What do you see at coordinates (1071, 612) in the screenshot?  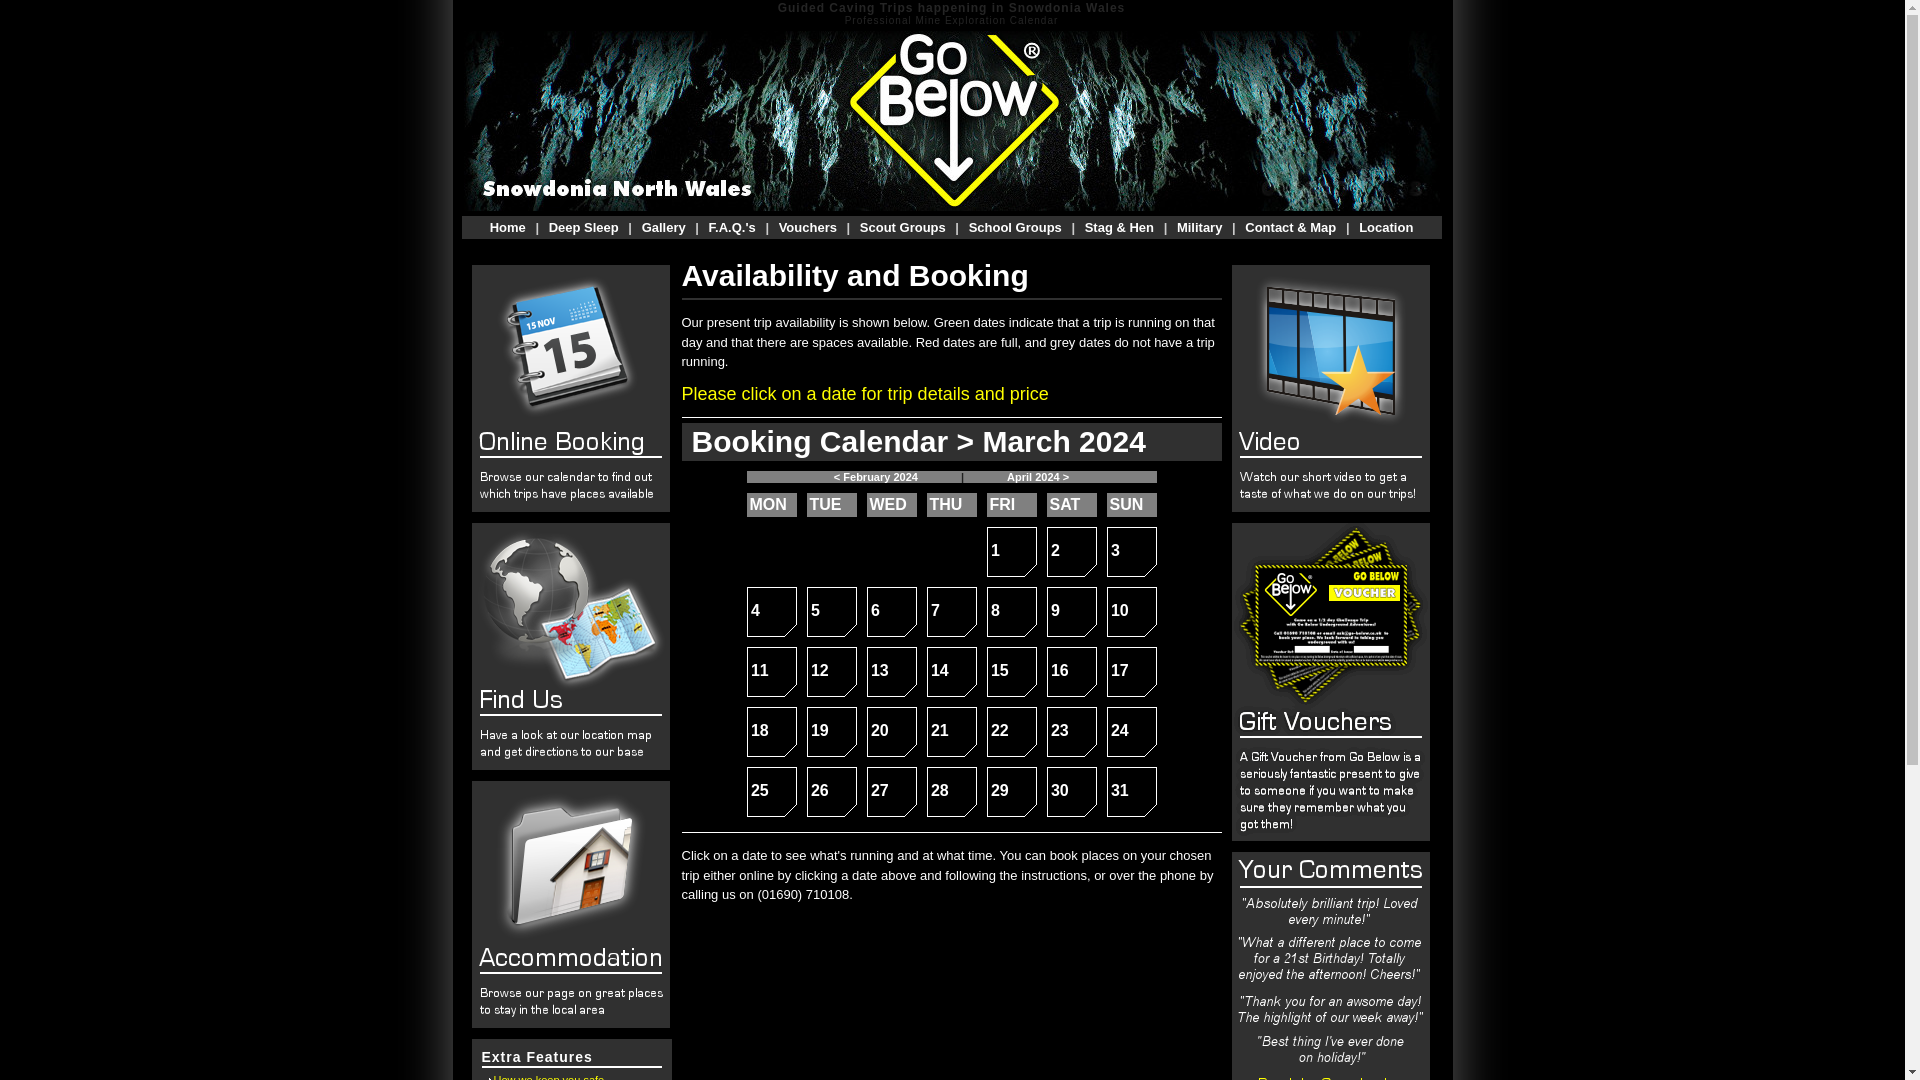 I see `Vouchers` at bounding box center [1071, 612].